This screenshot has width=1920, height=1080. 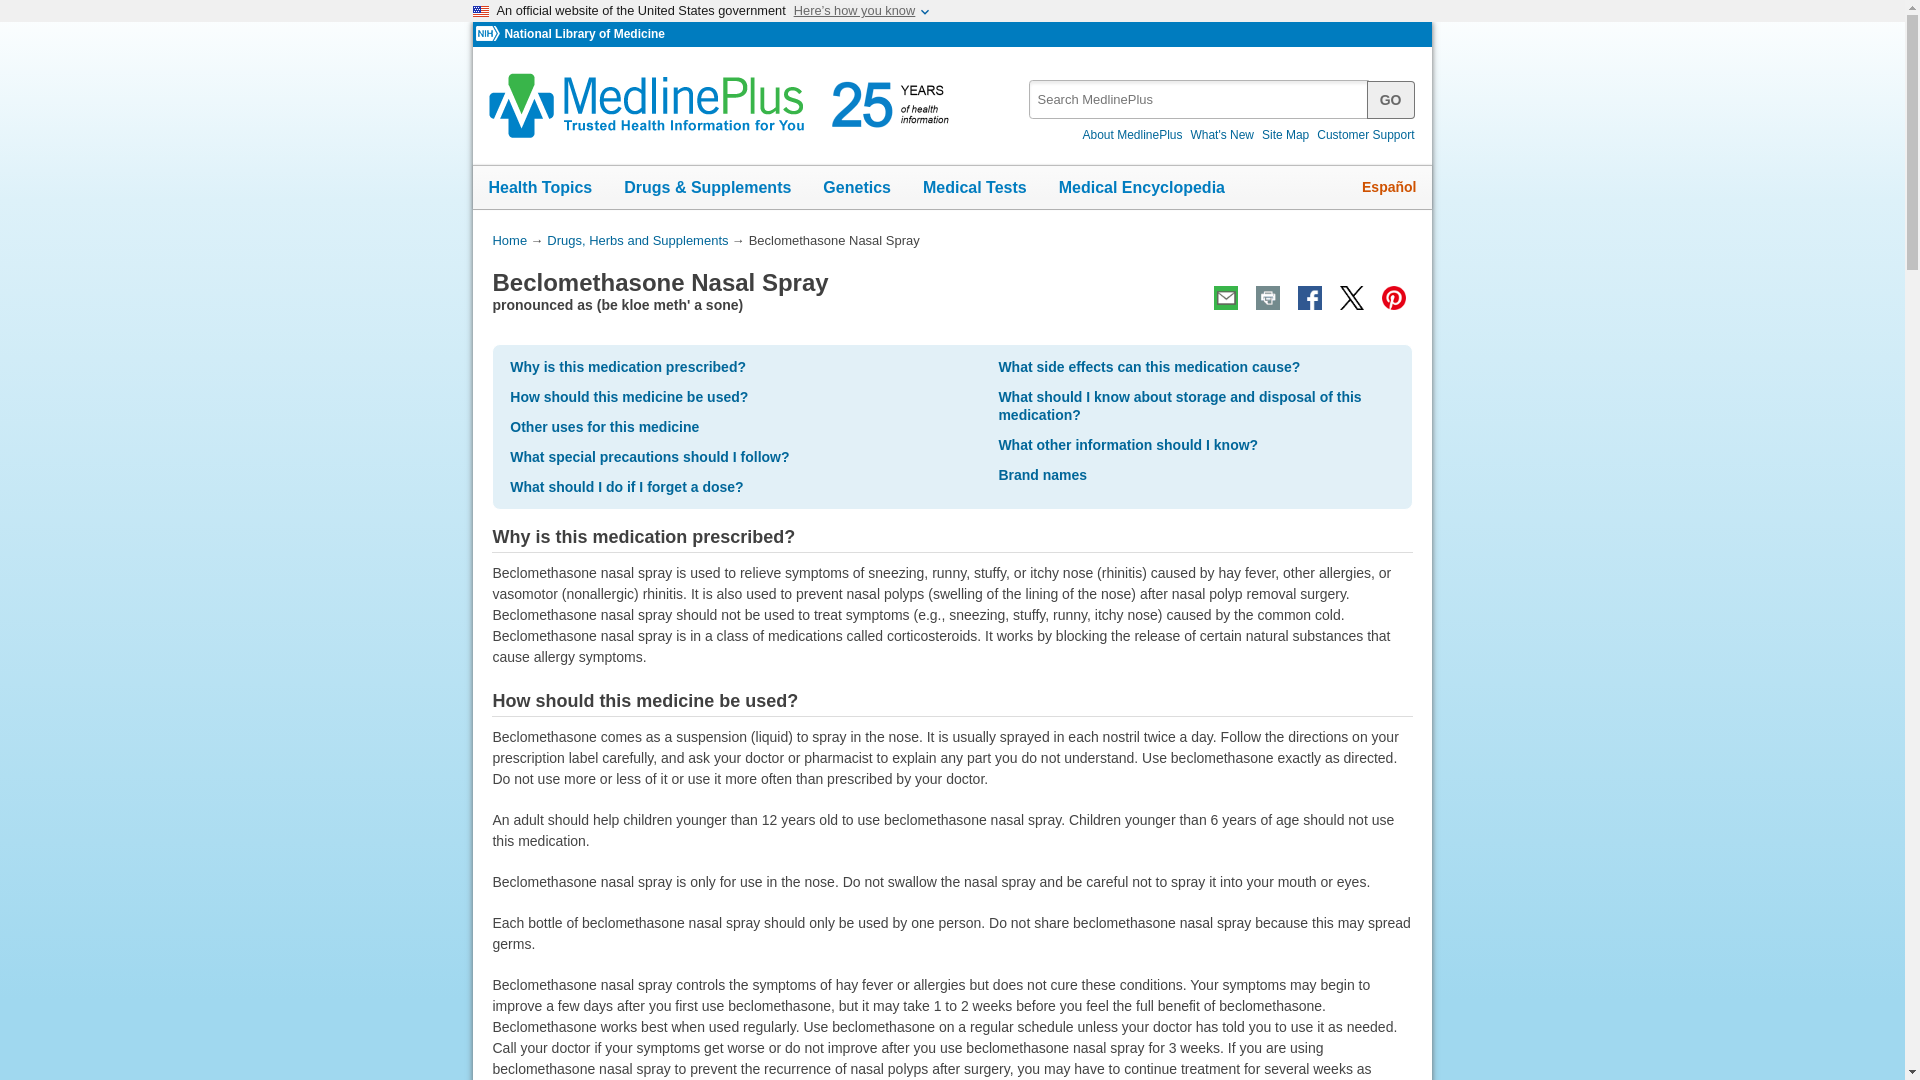 I want to click on Home, so click(x=508, y=240).